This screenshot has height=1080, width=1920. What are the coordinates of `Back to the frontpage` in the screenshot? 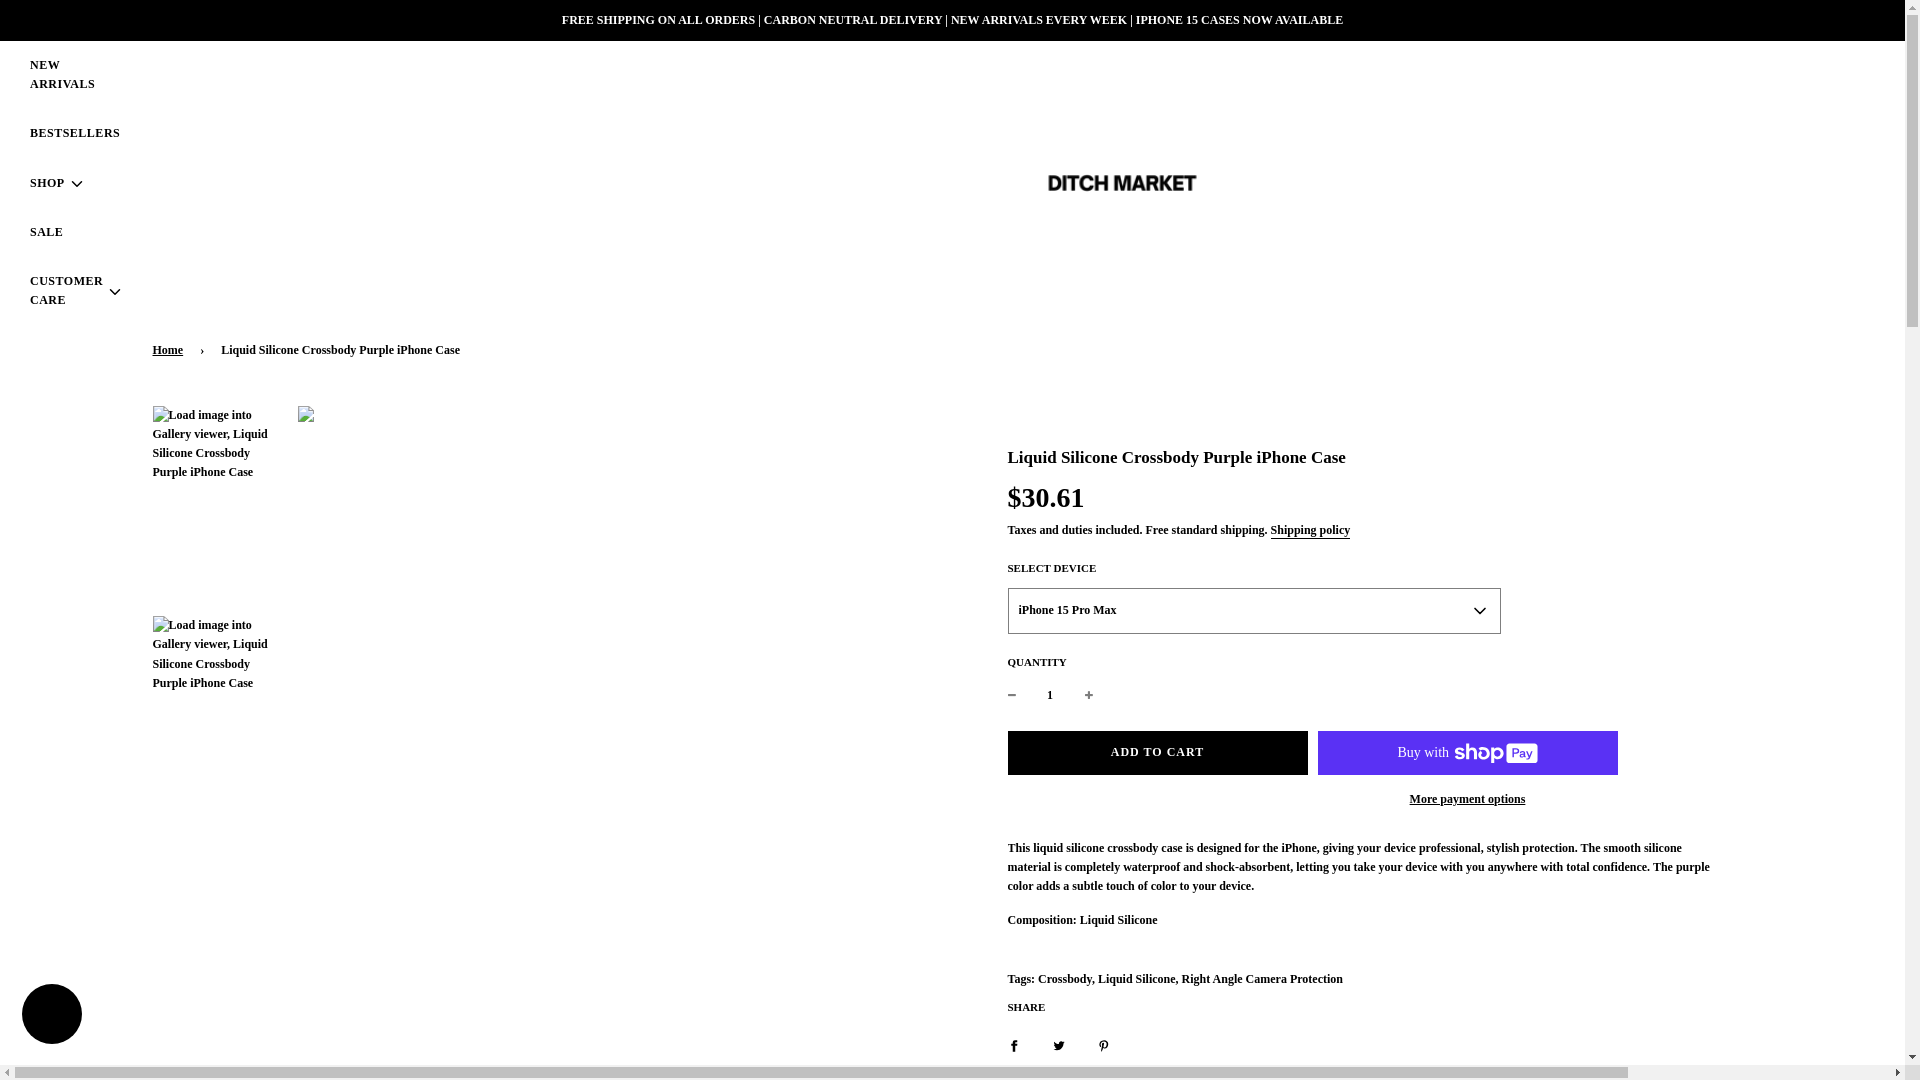 It's located at (170, 350).